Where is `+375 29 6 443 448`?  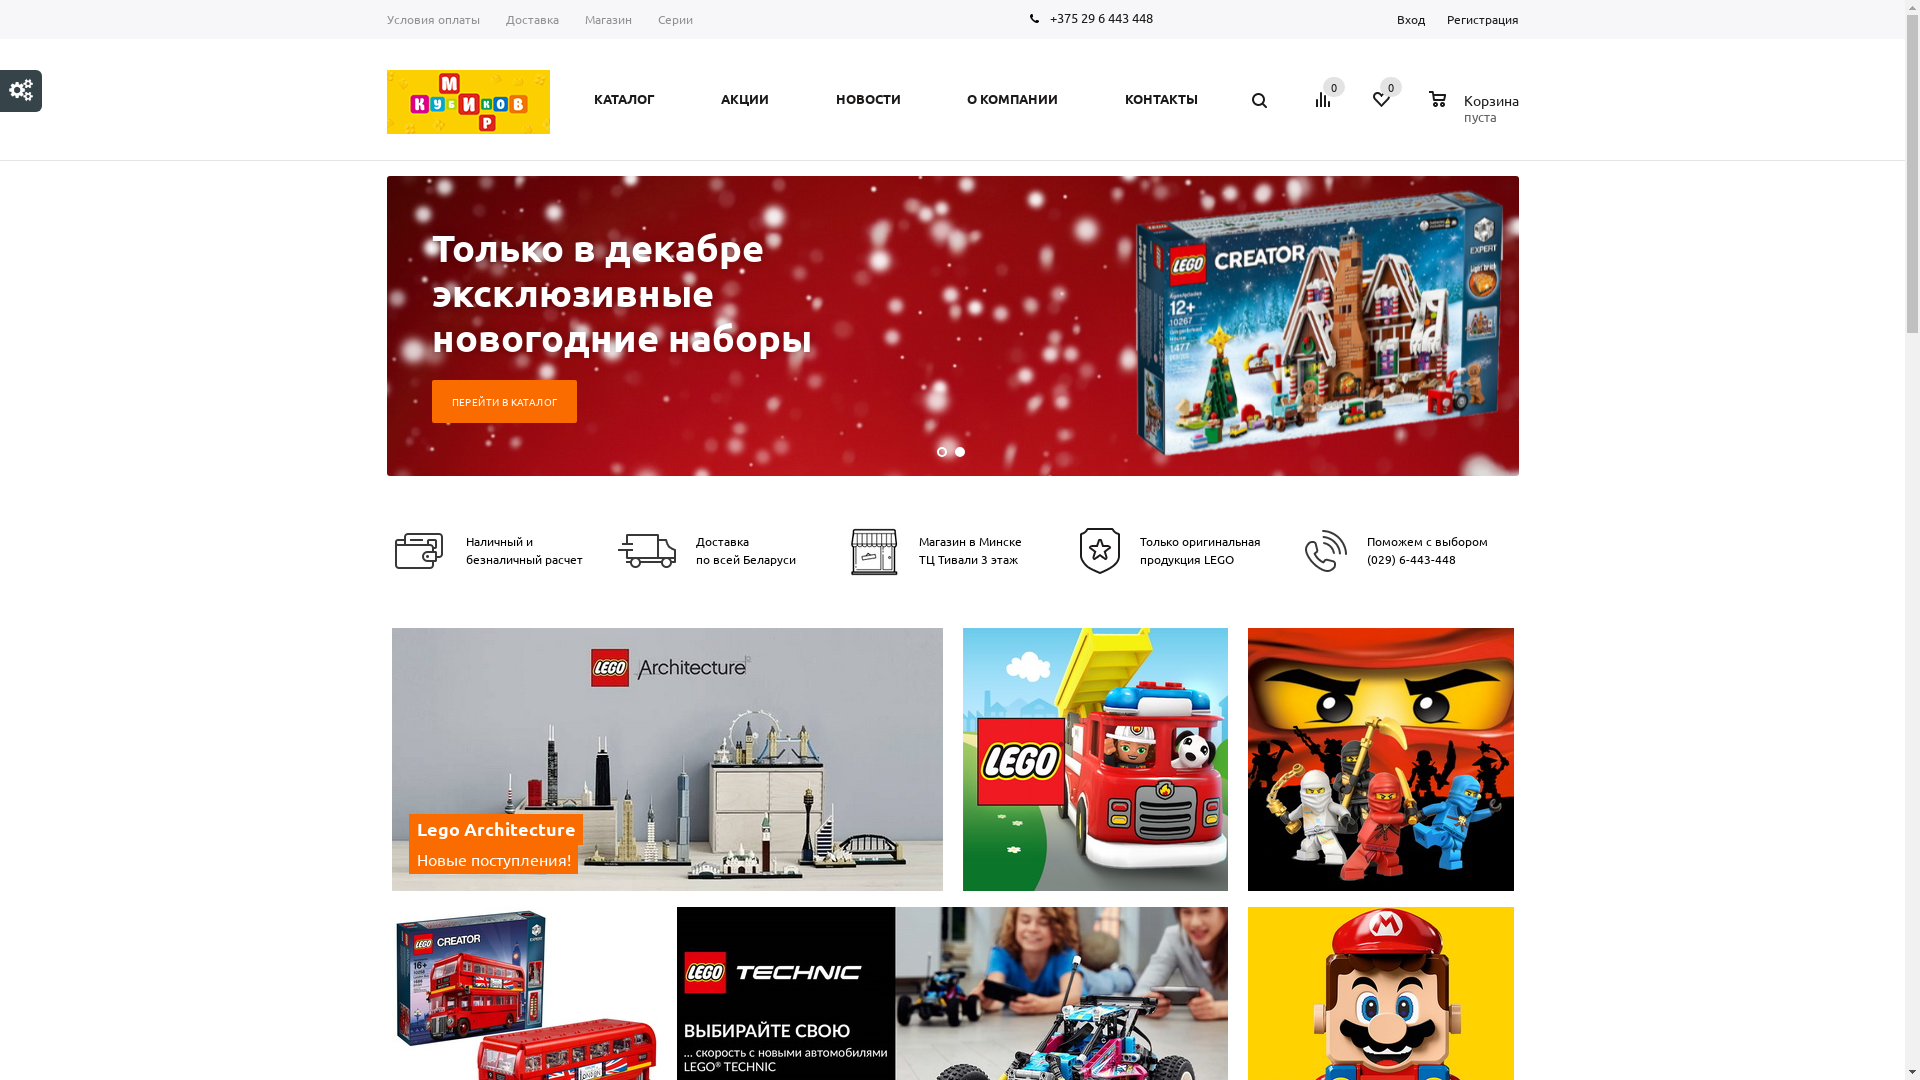 +375 29 6 443 448 is located at coordinates (1102, 18).